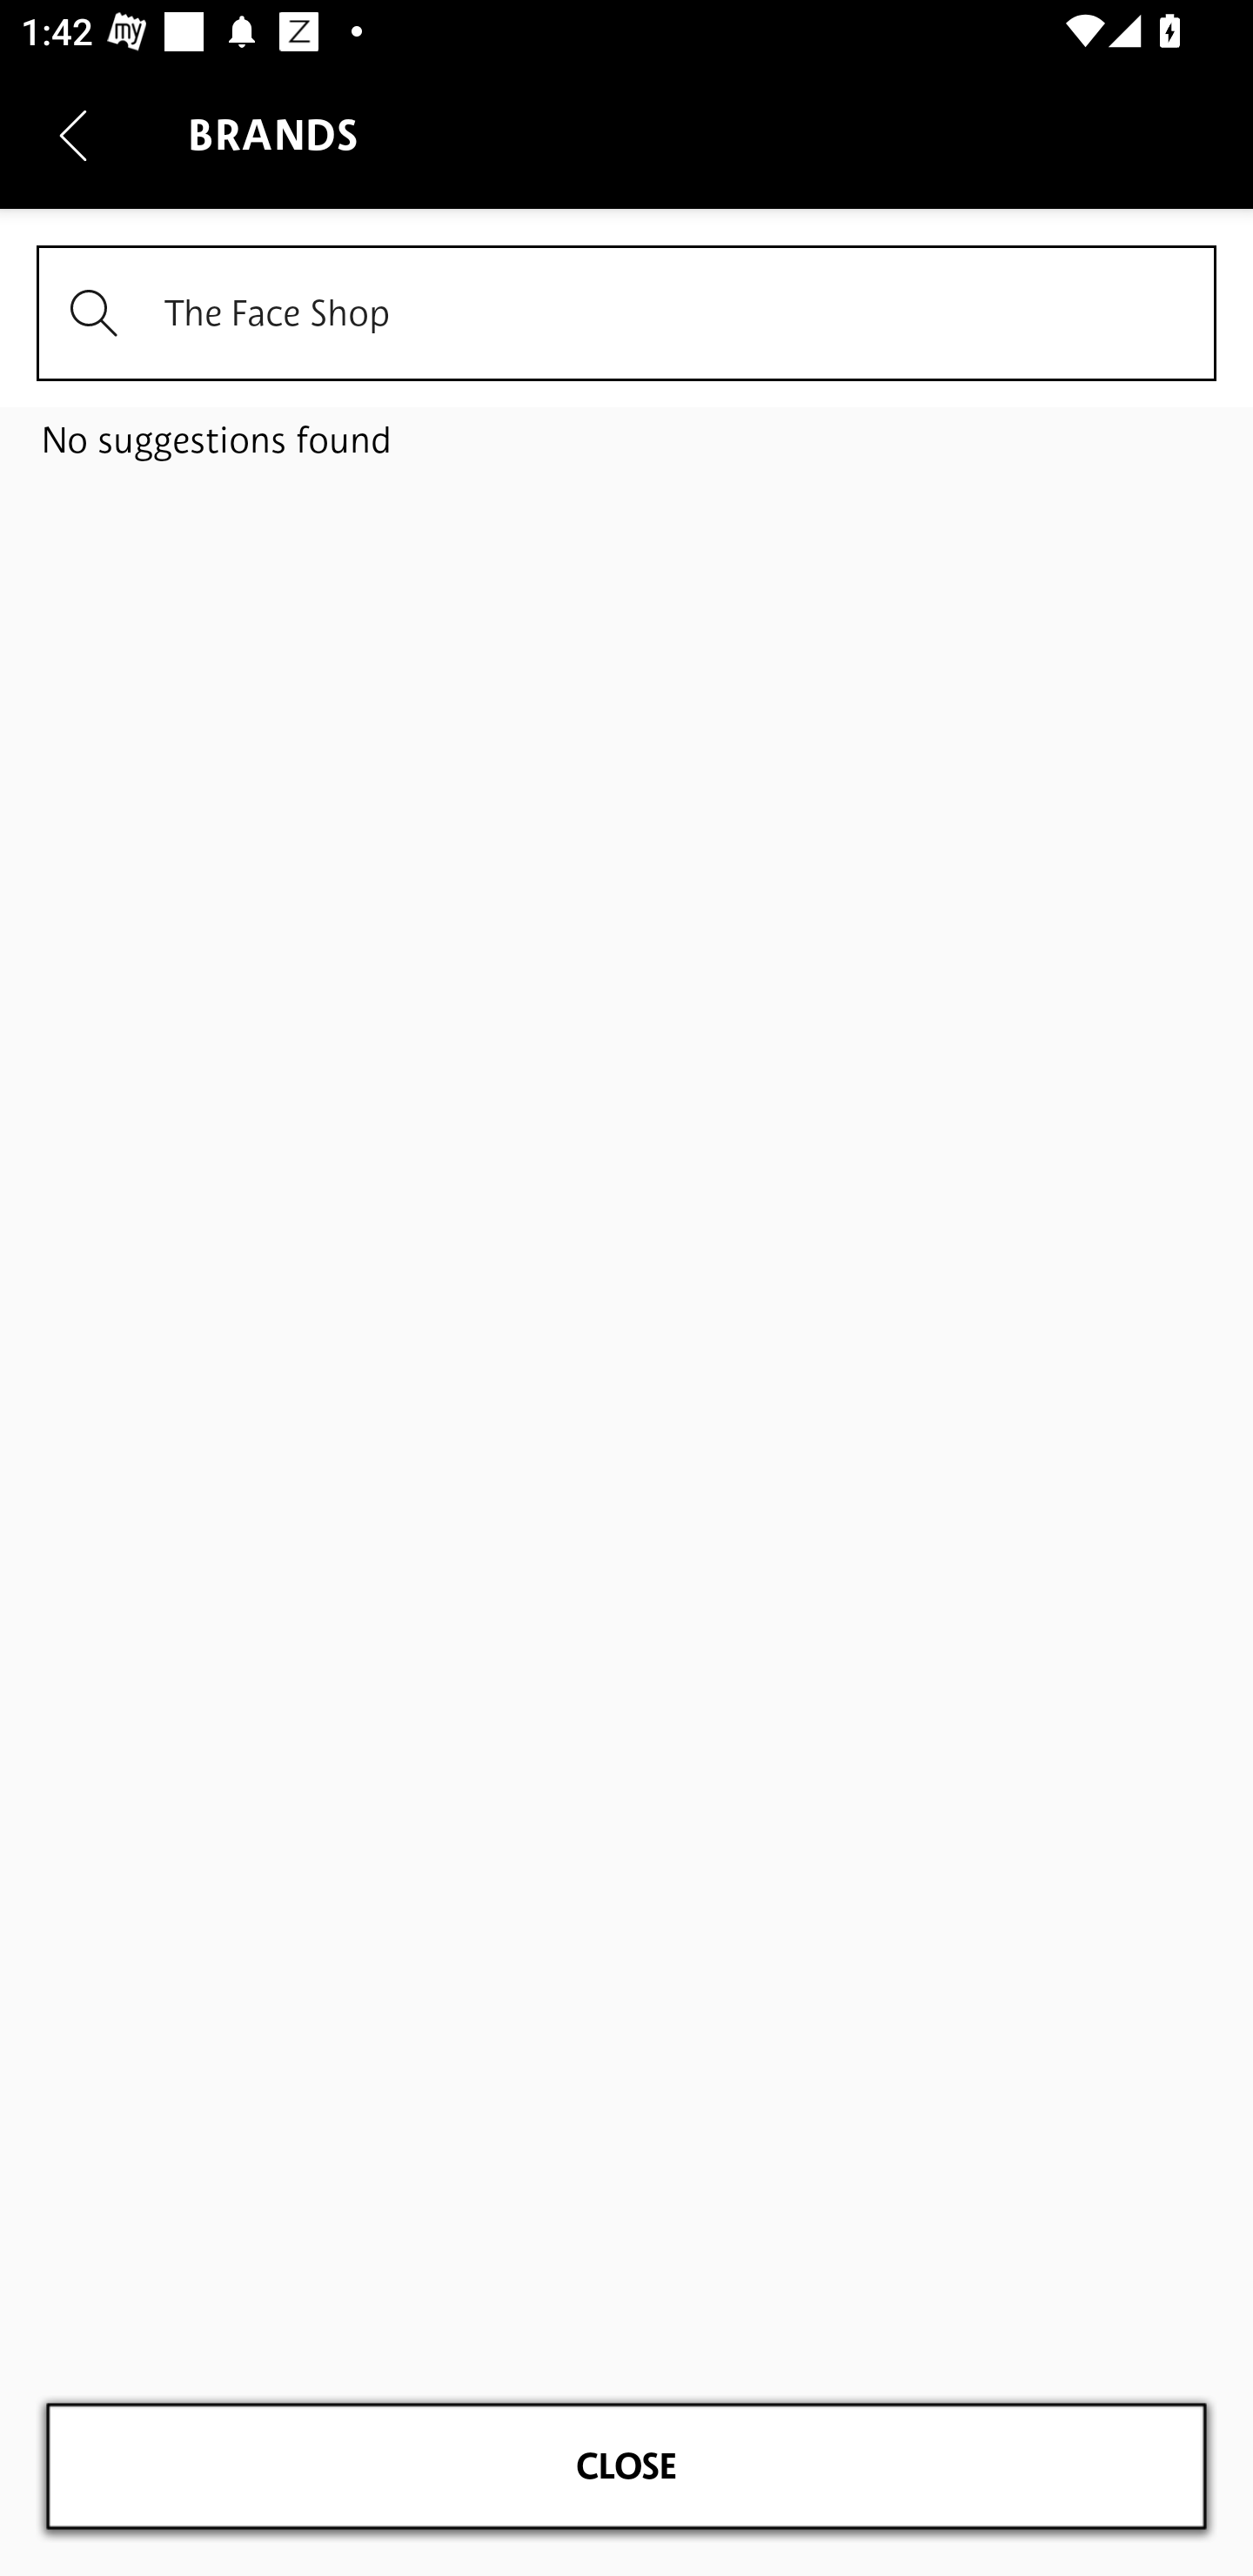 This screenshot has width=1253, height=2576. I want to click on BRANDS, so click(626, 406).